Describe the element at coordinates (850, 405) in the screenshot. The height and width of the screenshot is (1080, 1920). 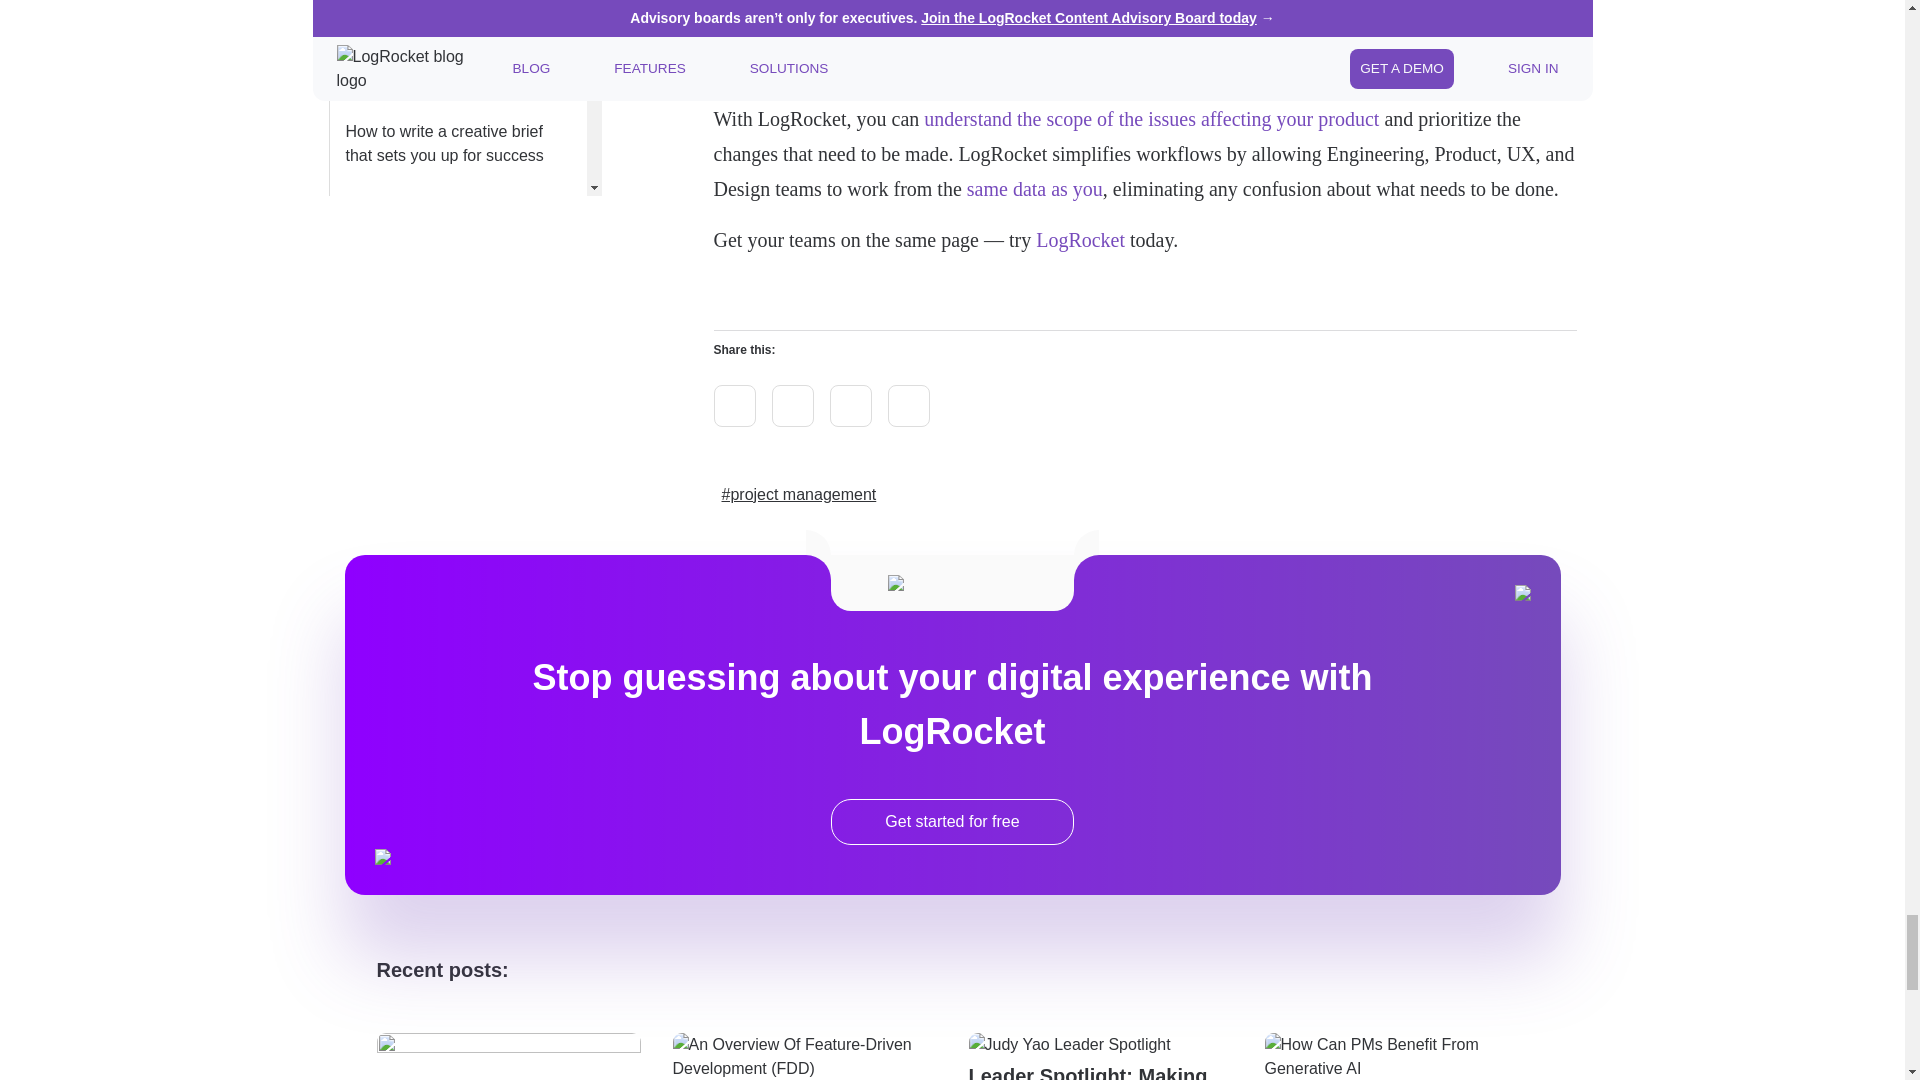
I see `Click to share on LinkedIn` at that location.